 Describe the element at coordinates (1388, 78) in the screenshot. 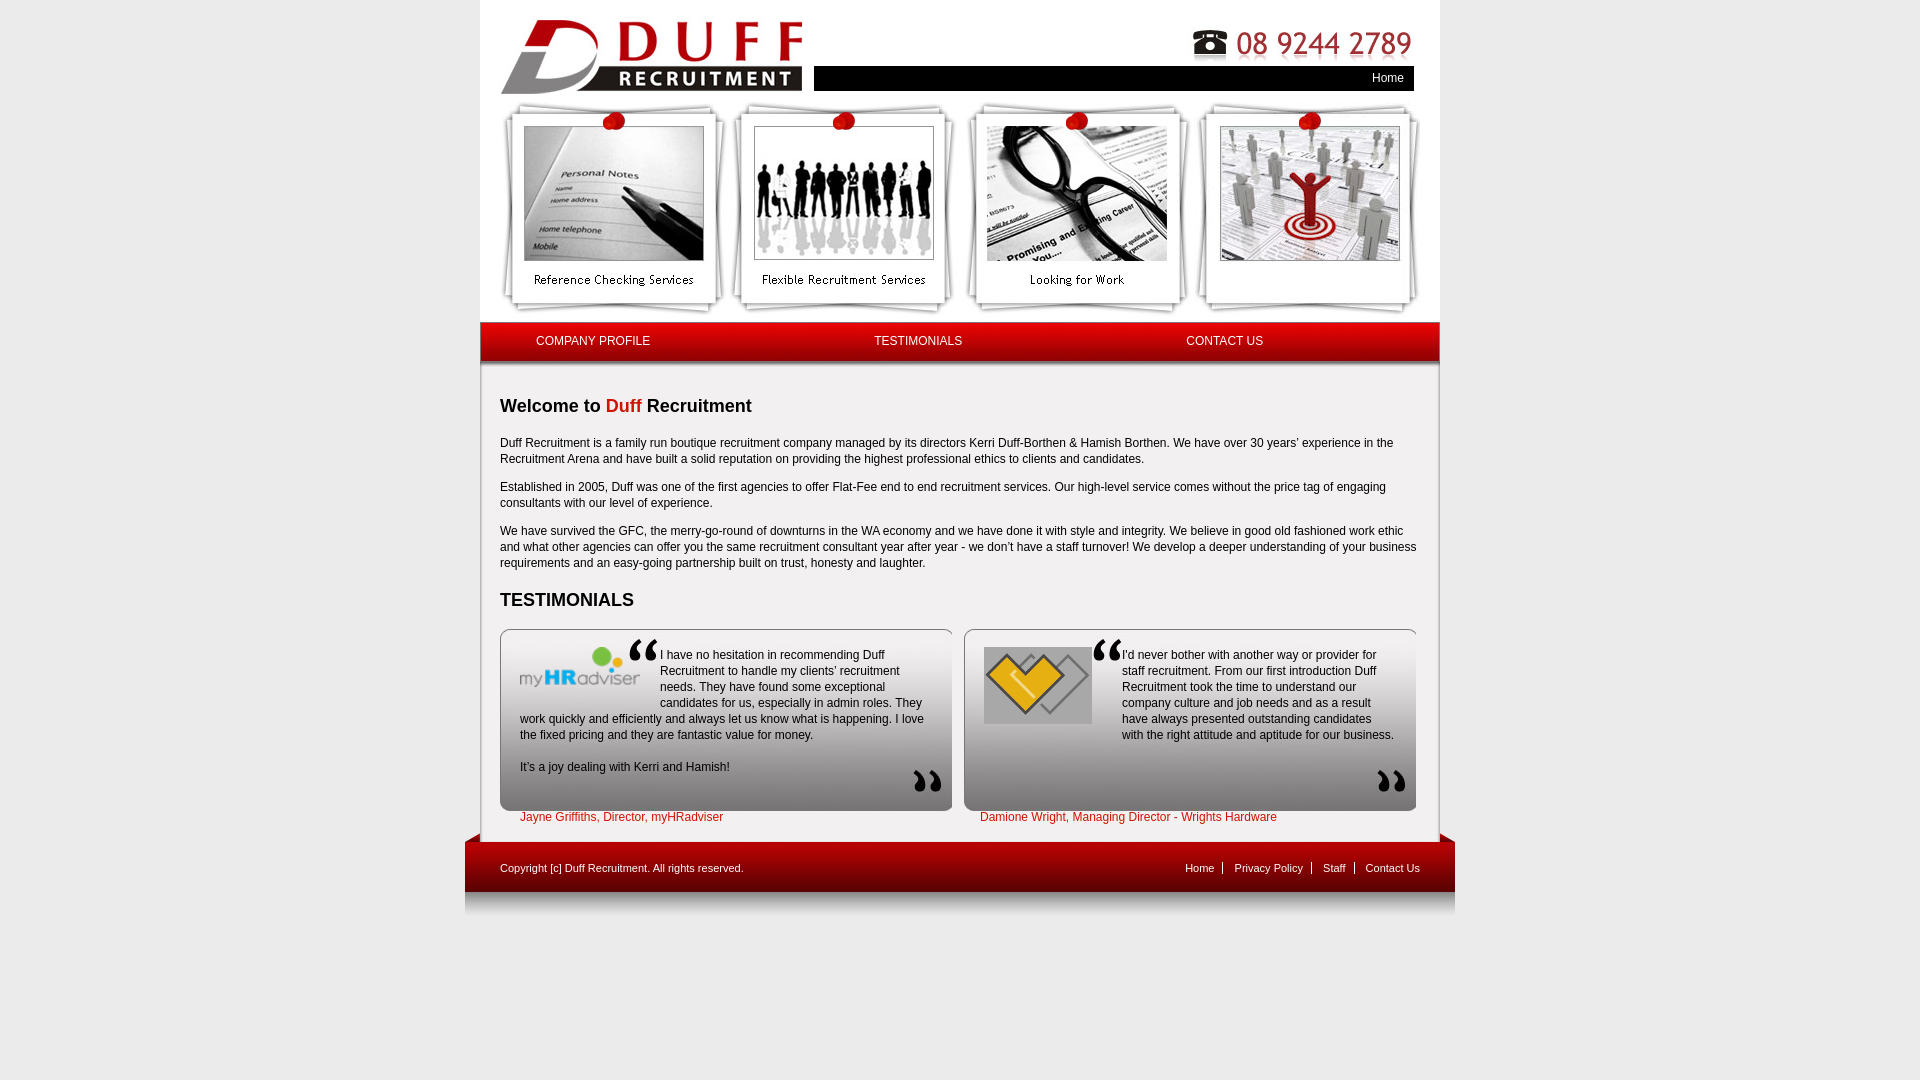

I see `Home` at that location.